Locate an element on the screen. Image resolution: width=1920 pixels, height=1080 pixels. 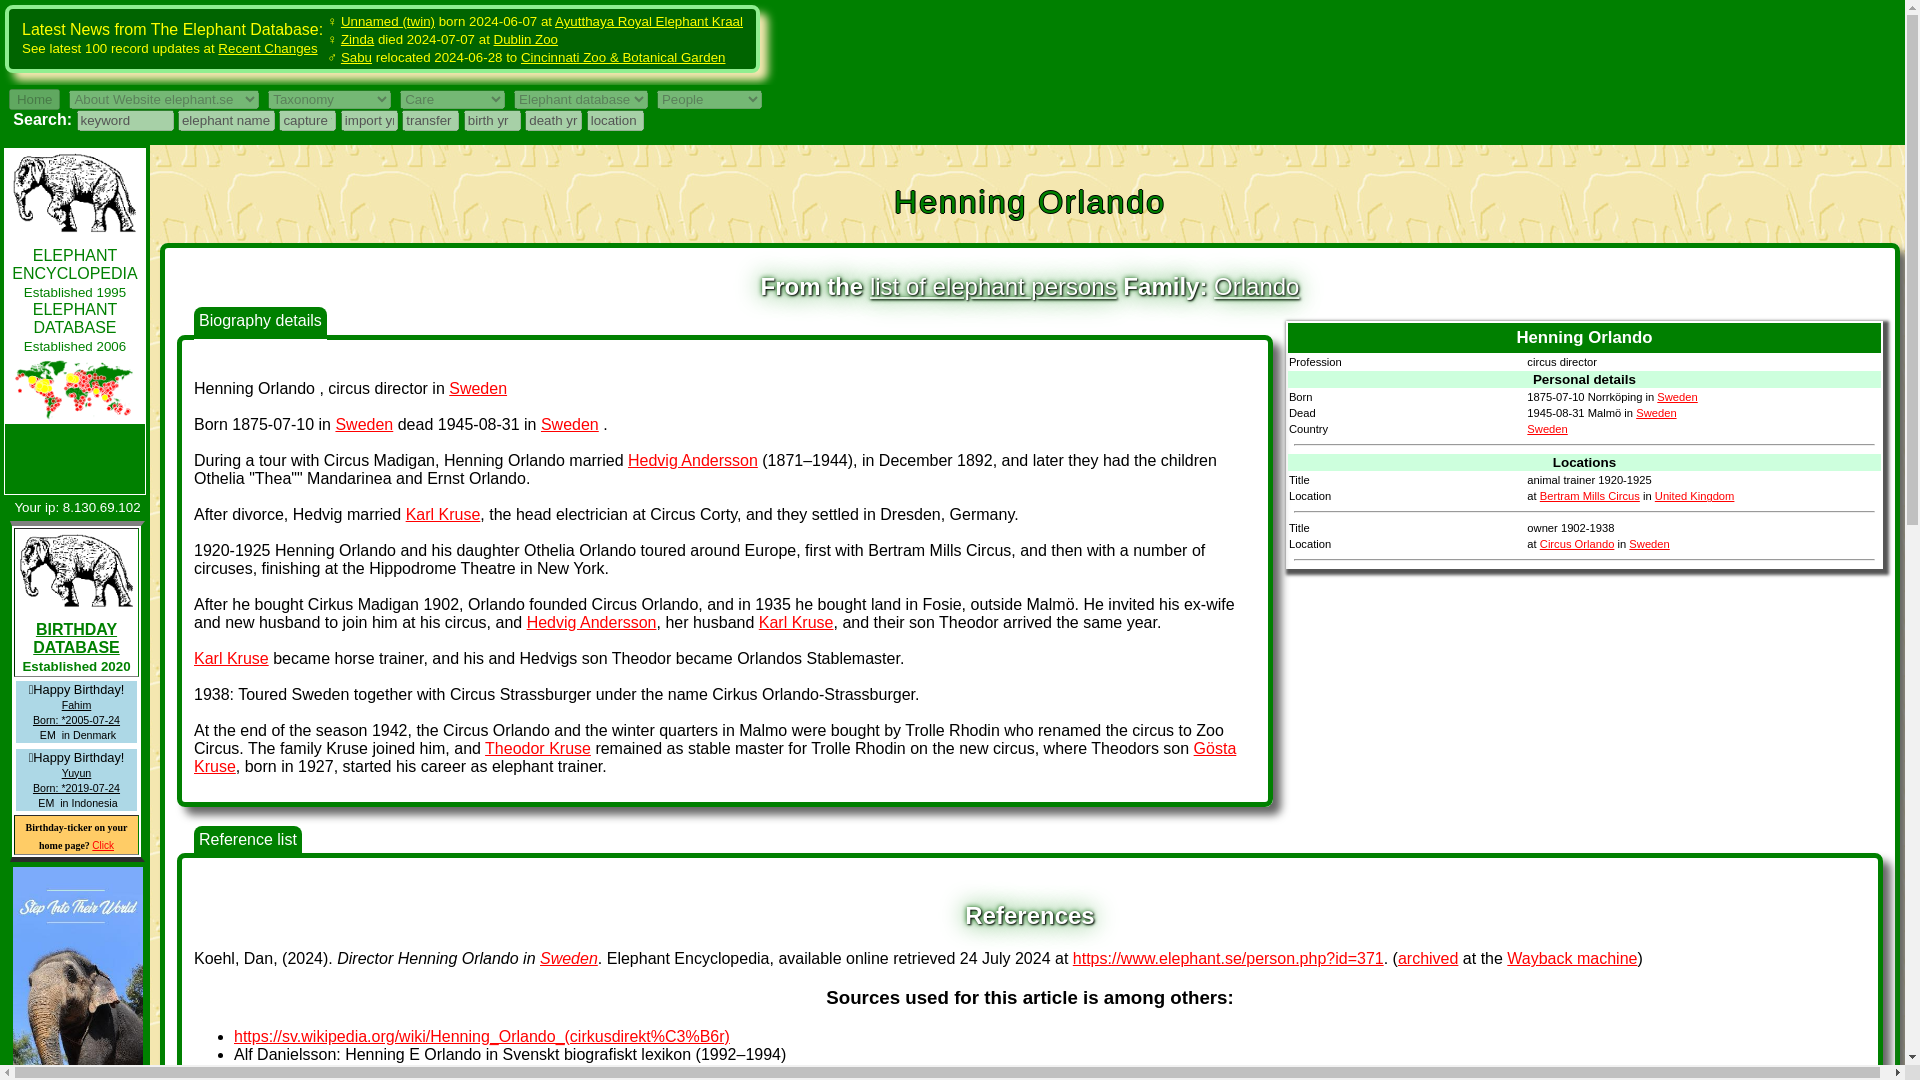
United Kingdom is located at coordinates (1695, 496).